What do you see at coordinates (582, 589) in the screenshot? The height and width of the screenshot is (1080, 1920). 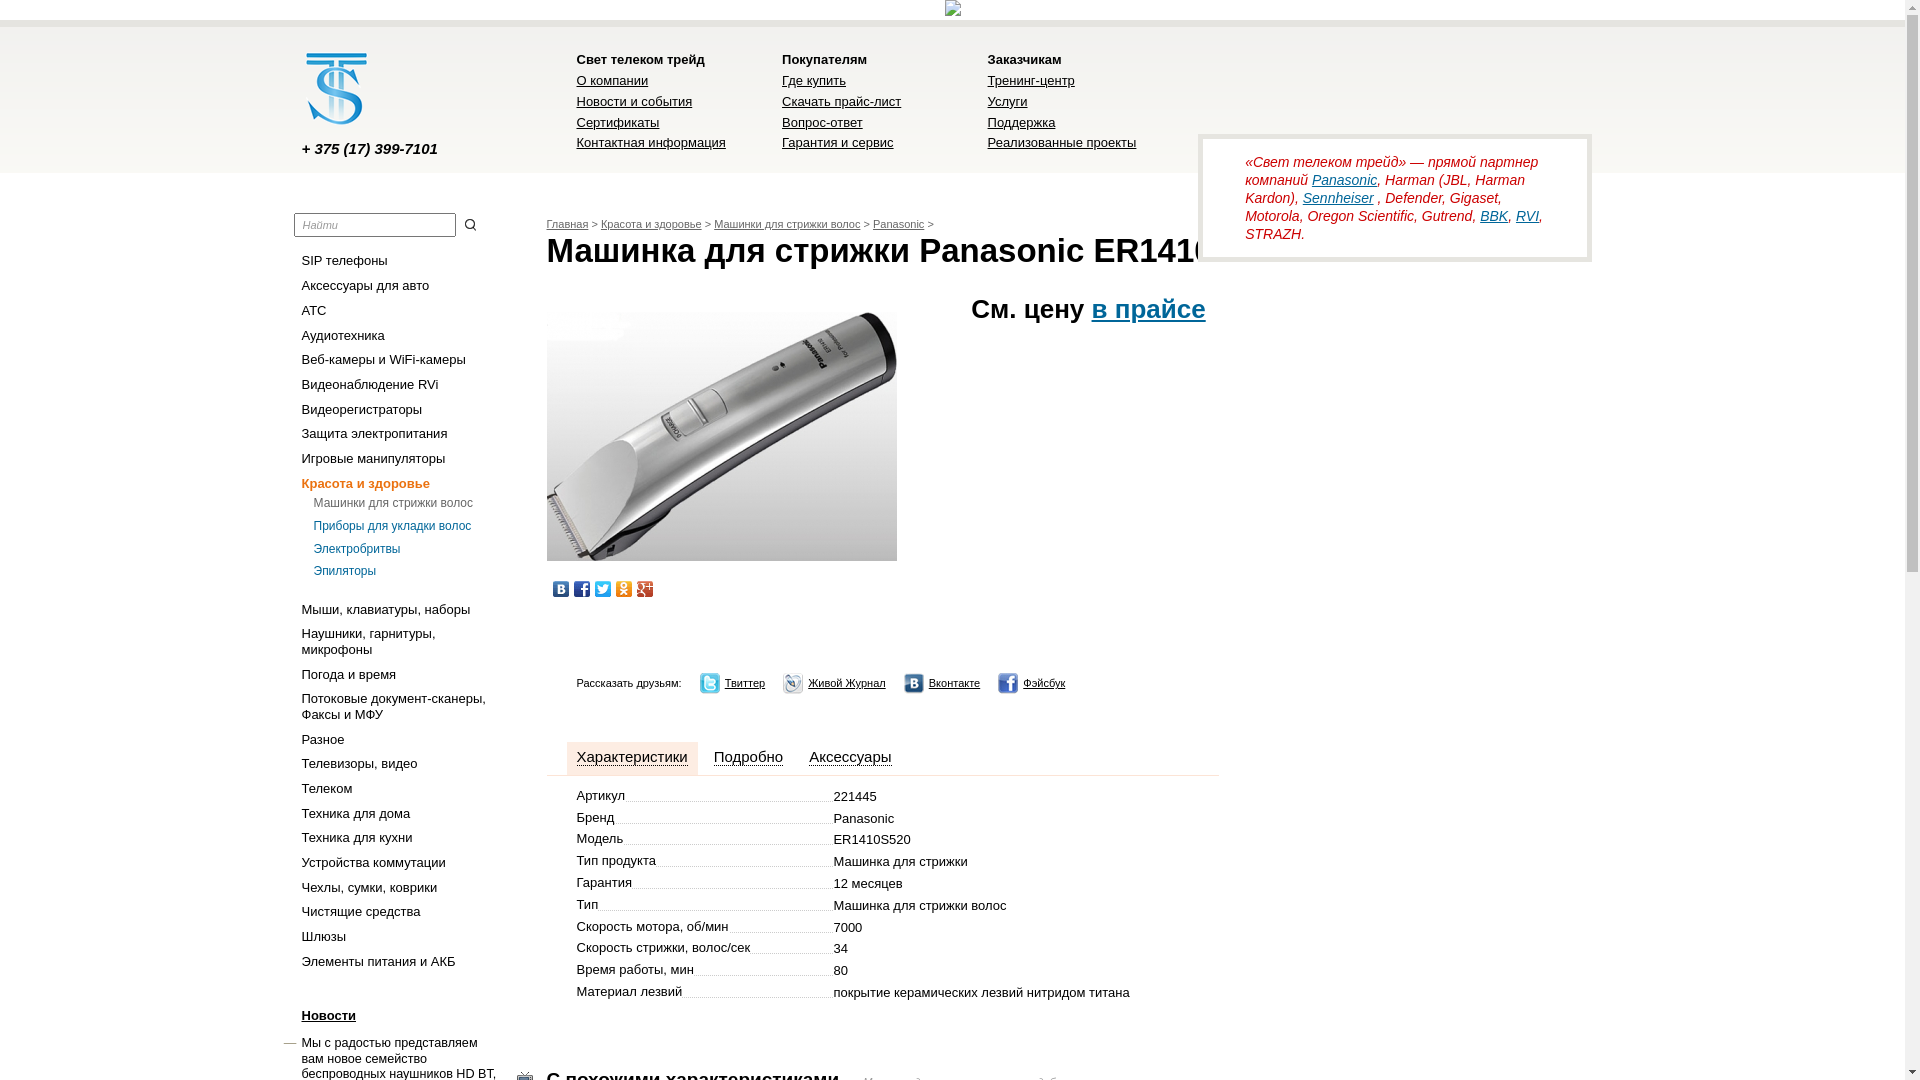 I see `Facebook` at bounding box center [582, 589].